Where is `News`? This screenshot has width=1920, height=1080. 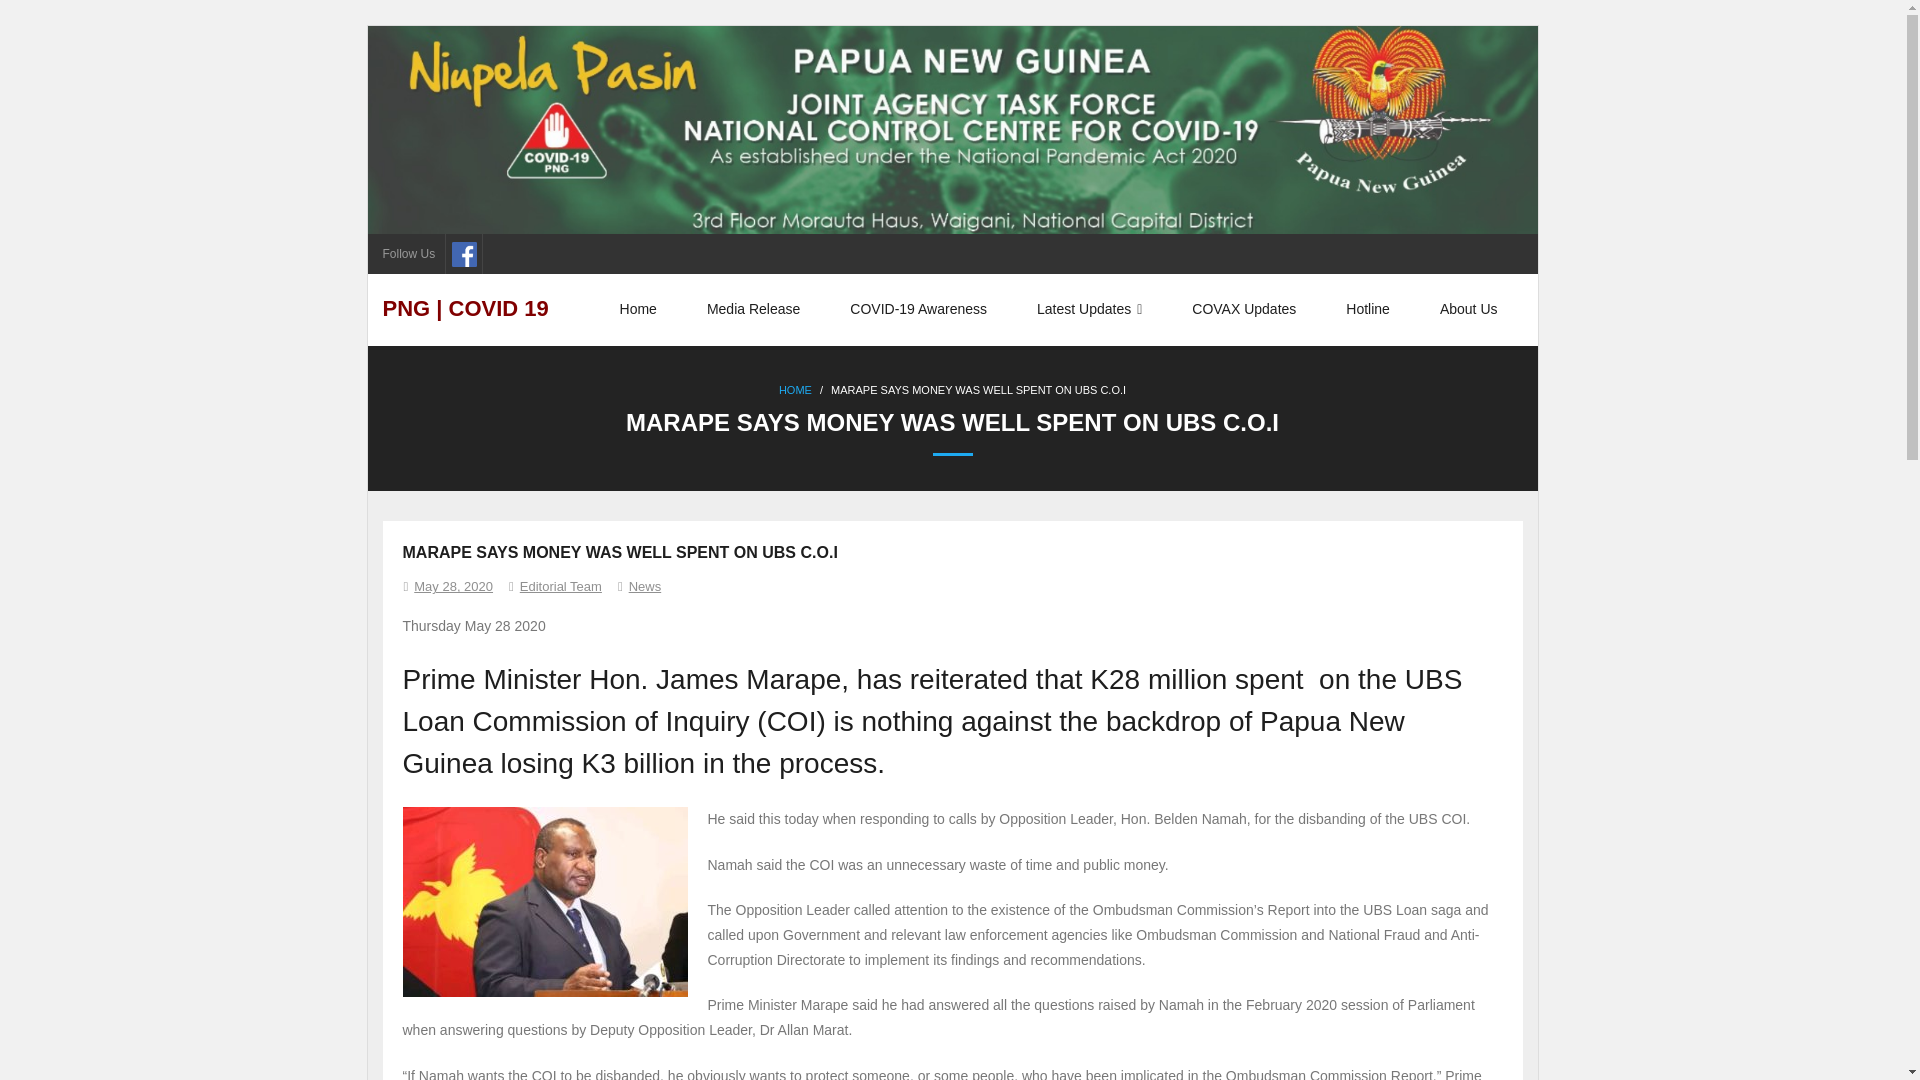 News is located at coordinates (646, 586).